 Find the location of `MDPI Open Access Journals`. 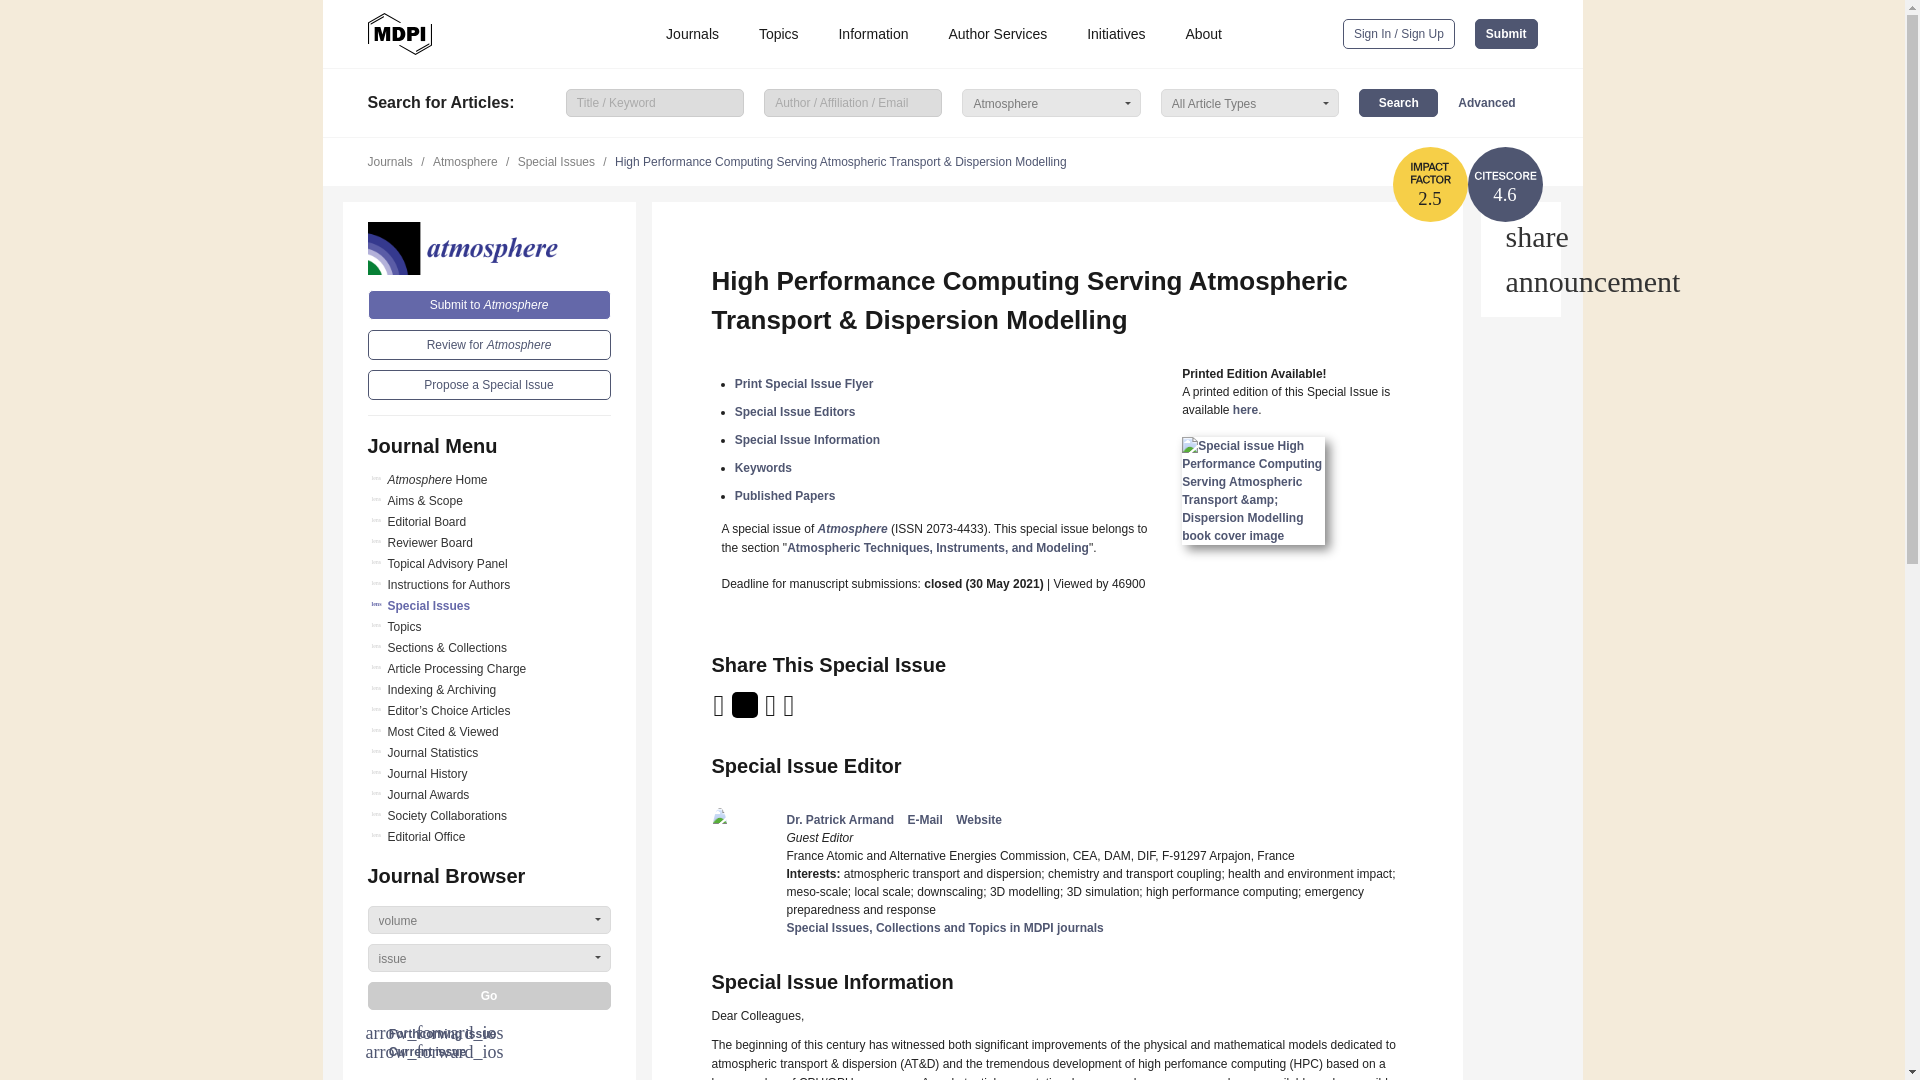

MDPI Open Access Journals is located at coordinates (400, 34).